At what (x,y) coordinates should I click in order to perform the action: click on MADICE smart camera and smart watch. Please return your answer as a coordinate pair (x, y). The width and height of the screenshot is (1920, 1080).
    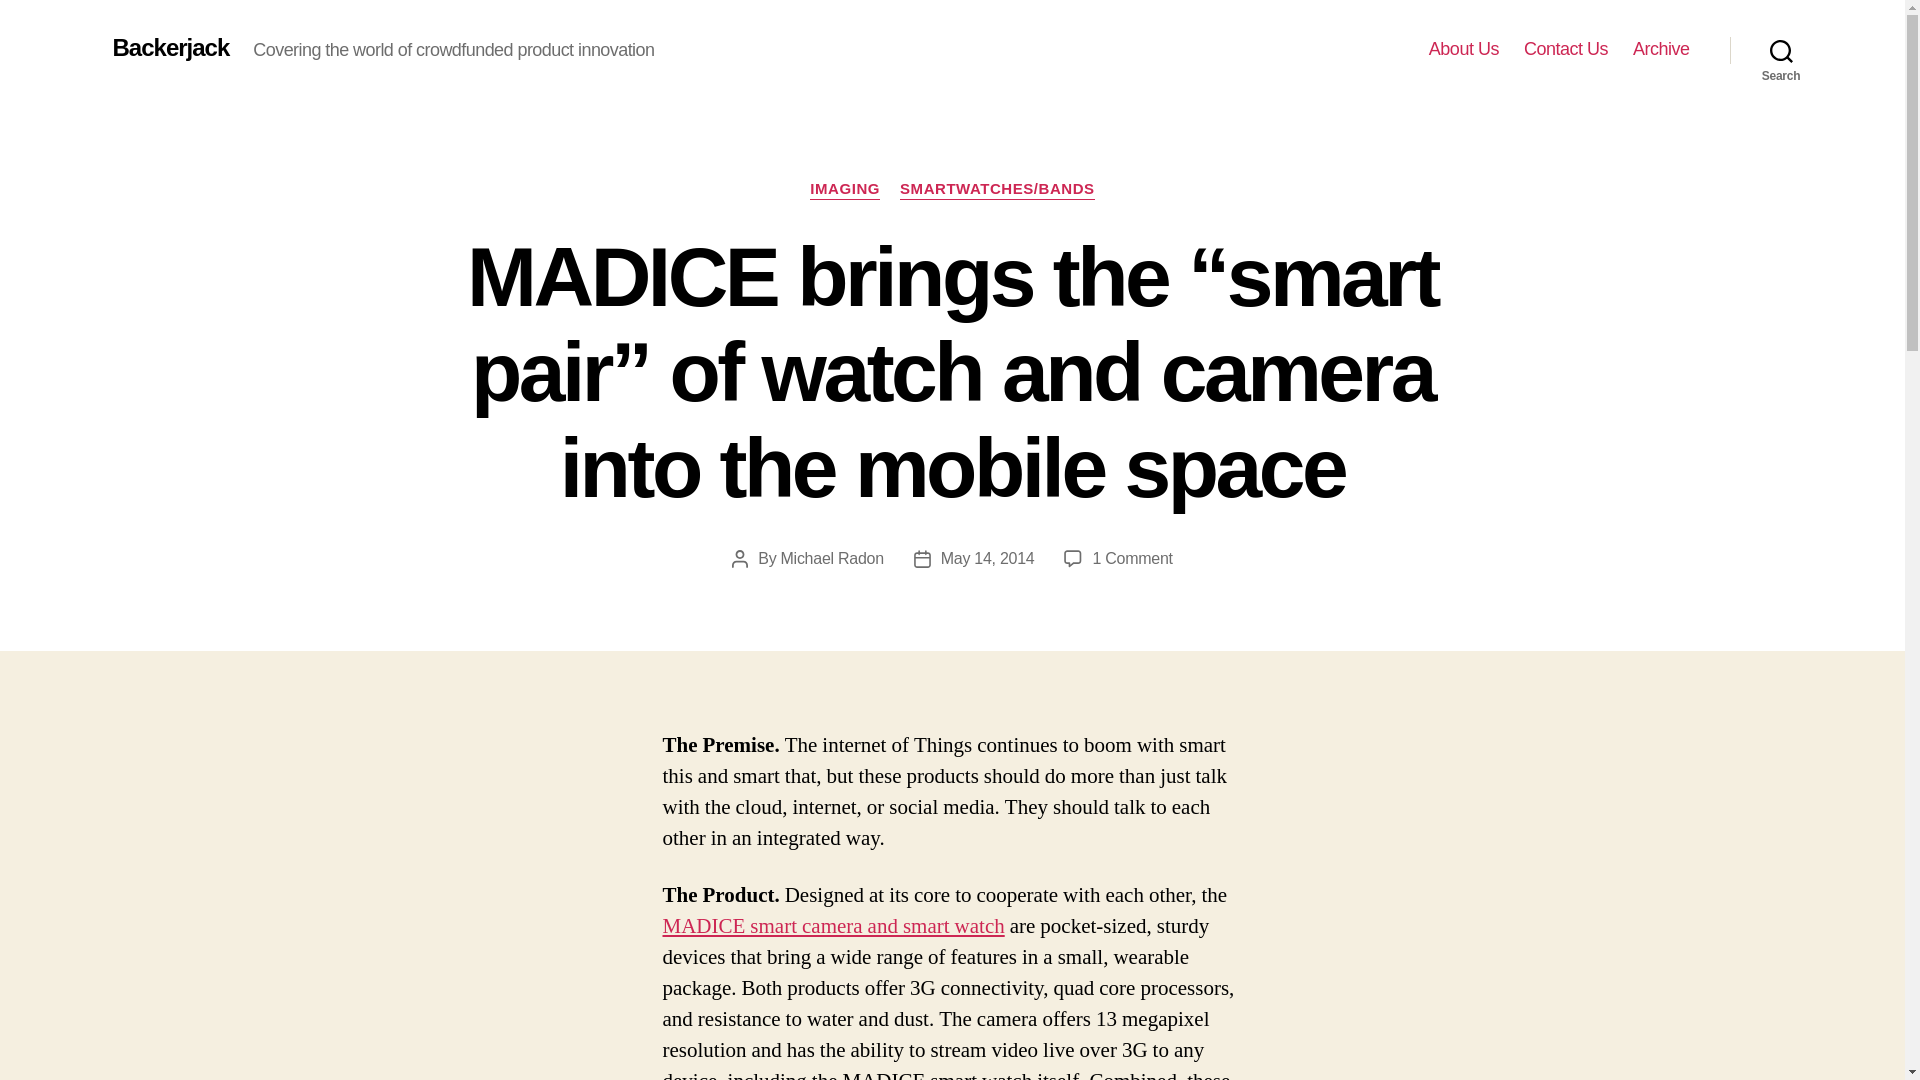
    Looking at the image, I should click on (833, 926).